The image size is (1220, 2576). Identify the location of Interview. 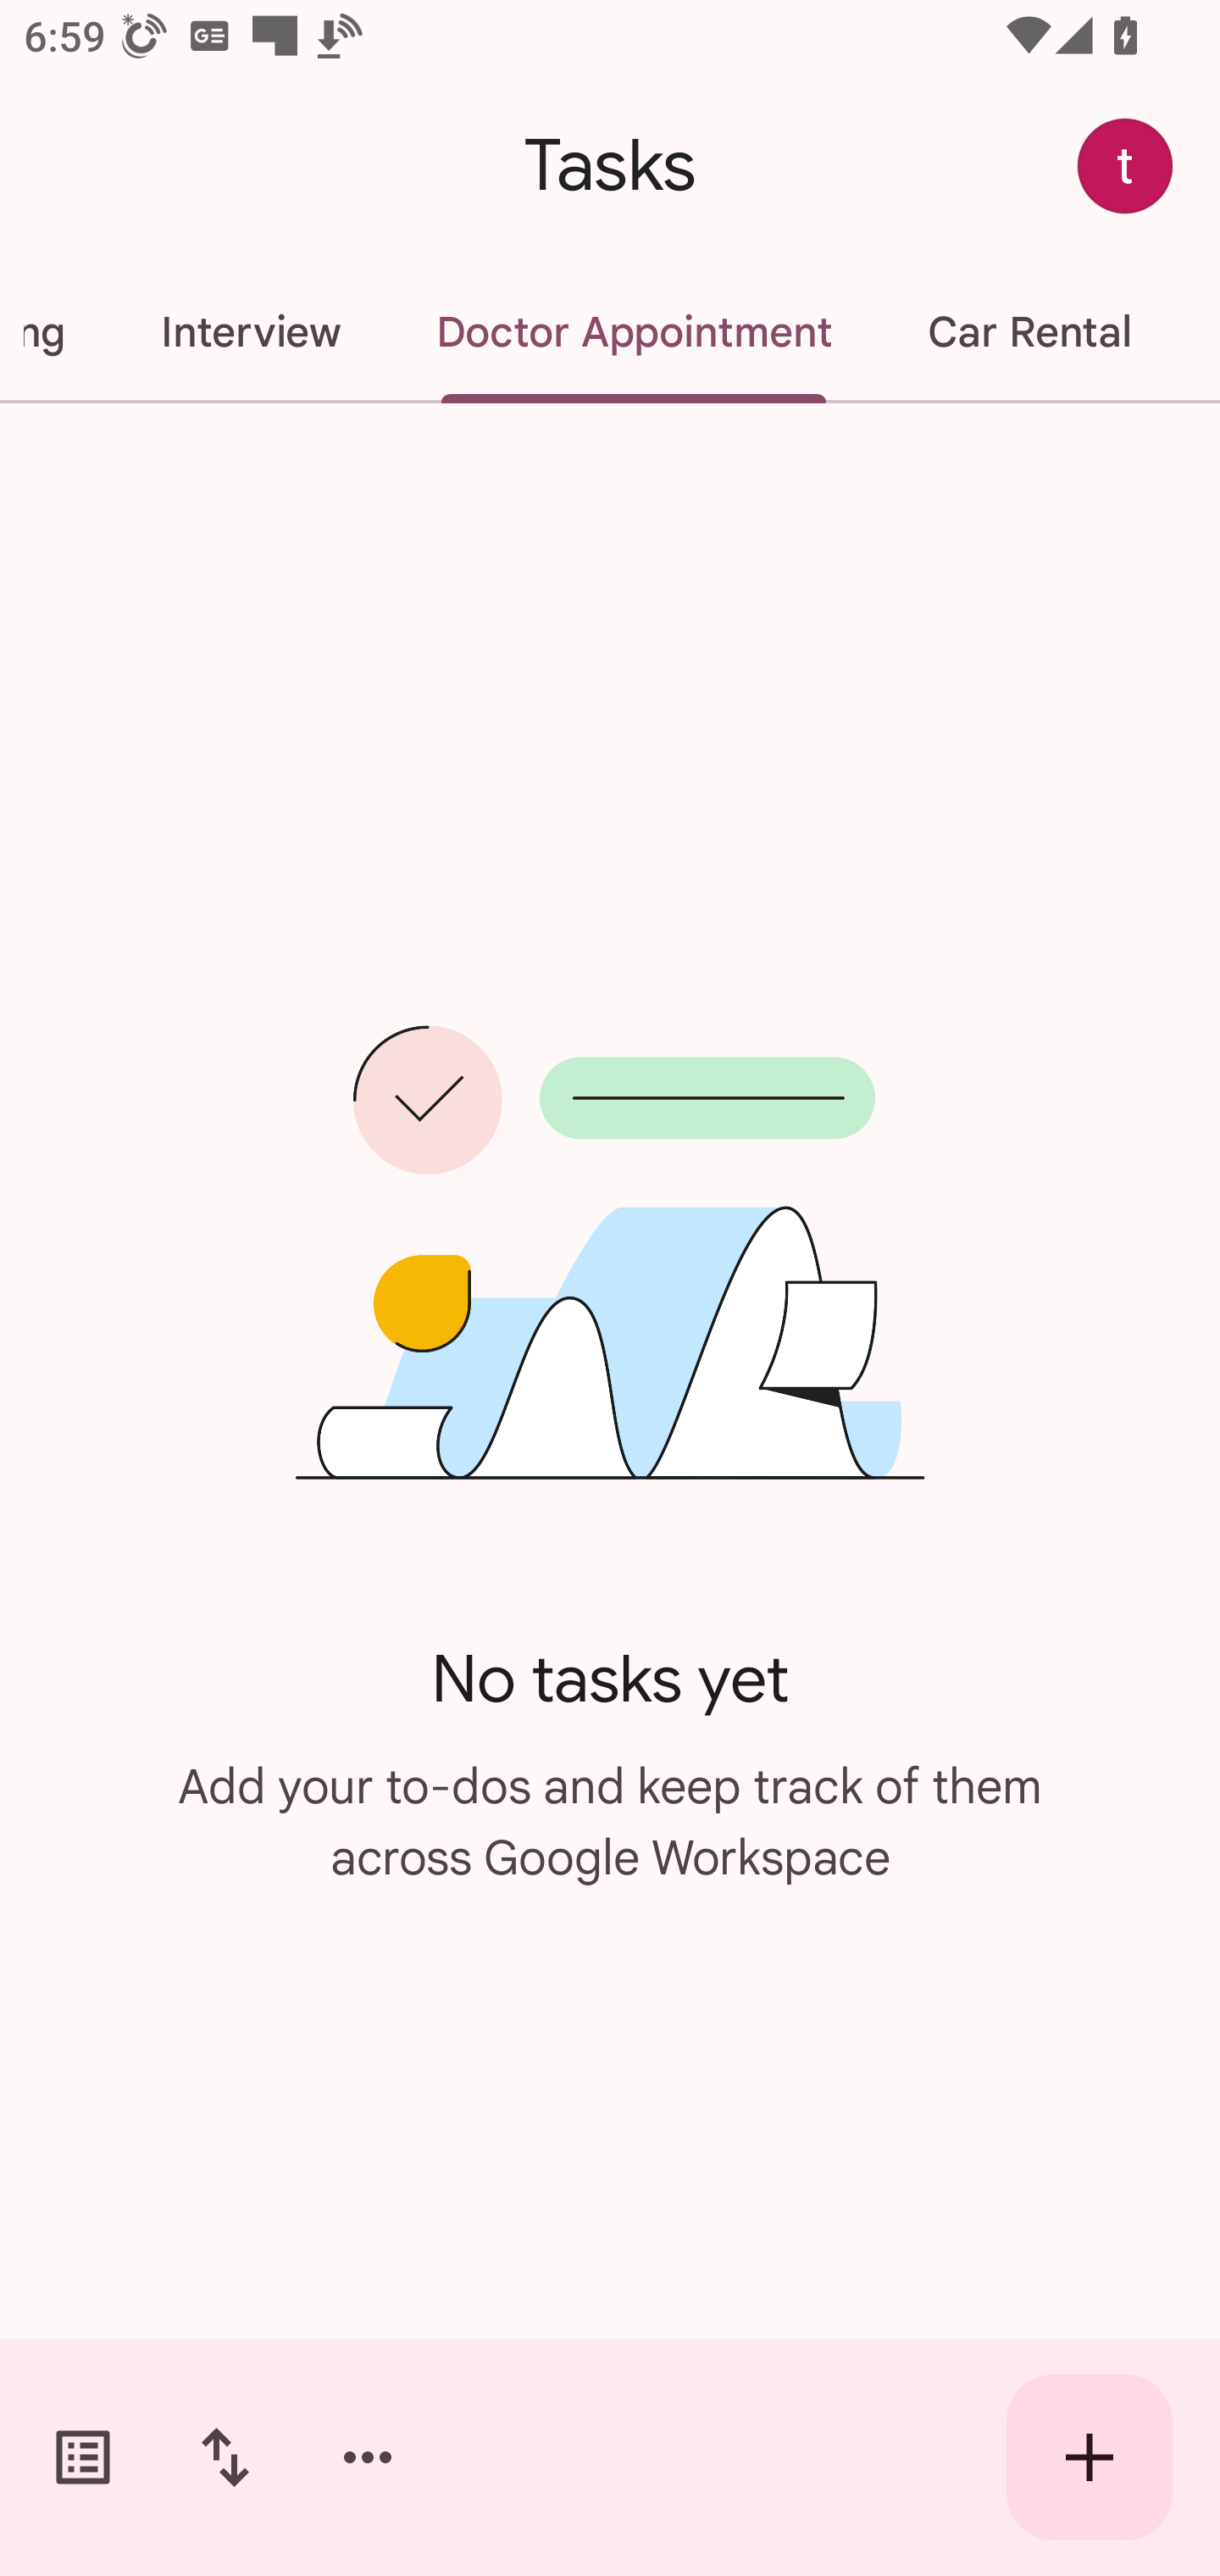
(249, 332).